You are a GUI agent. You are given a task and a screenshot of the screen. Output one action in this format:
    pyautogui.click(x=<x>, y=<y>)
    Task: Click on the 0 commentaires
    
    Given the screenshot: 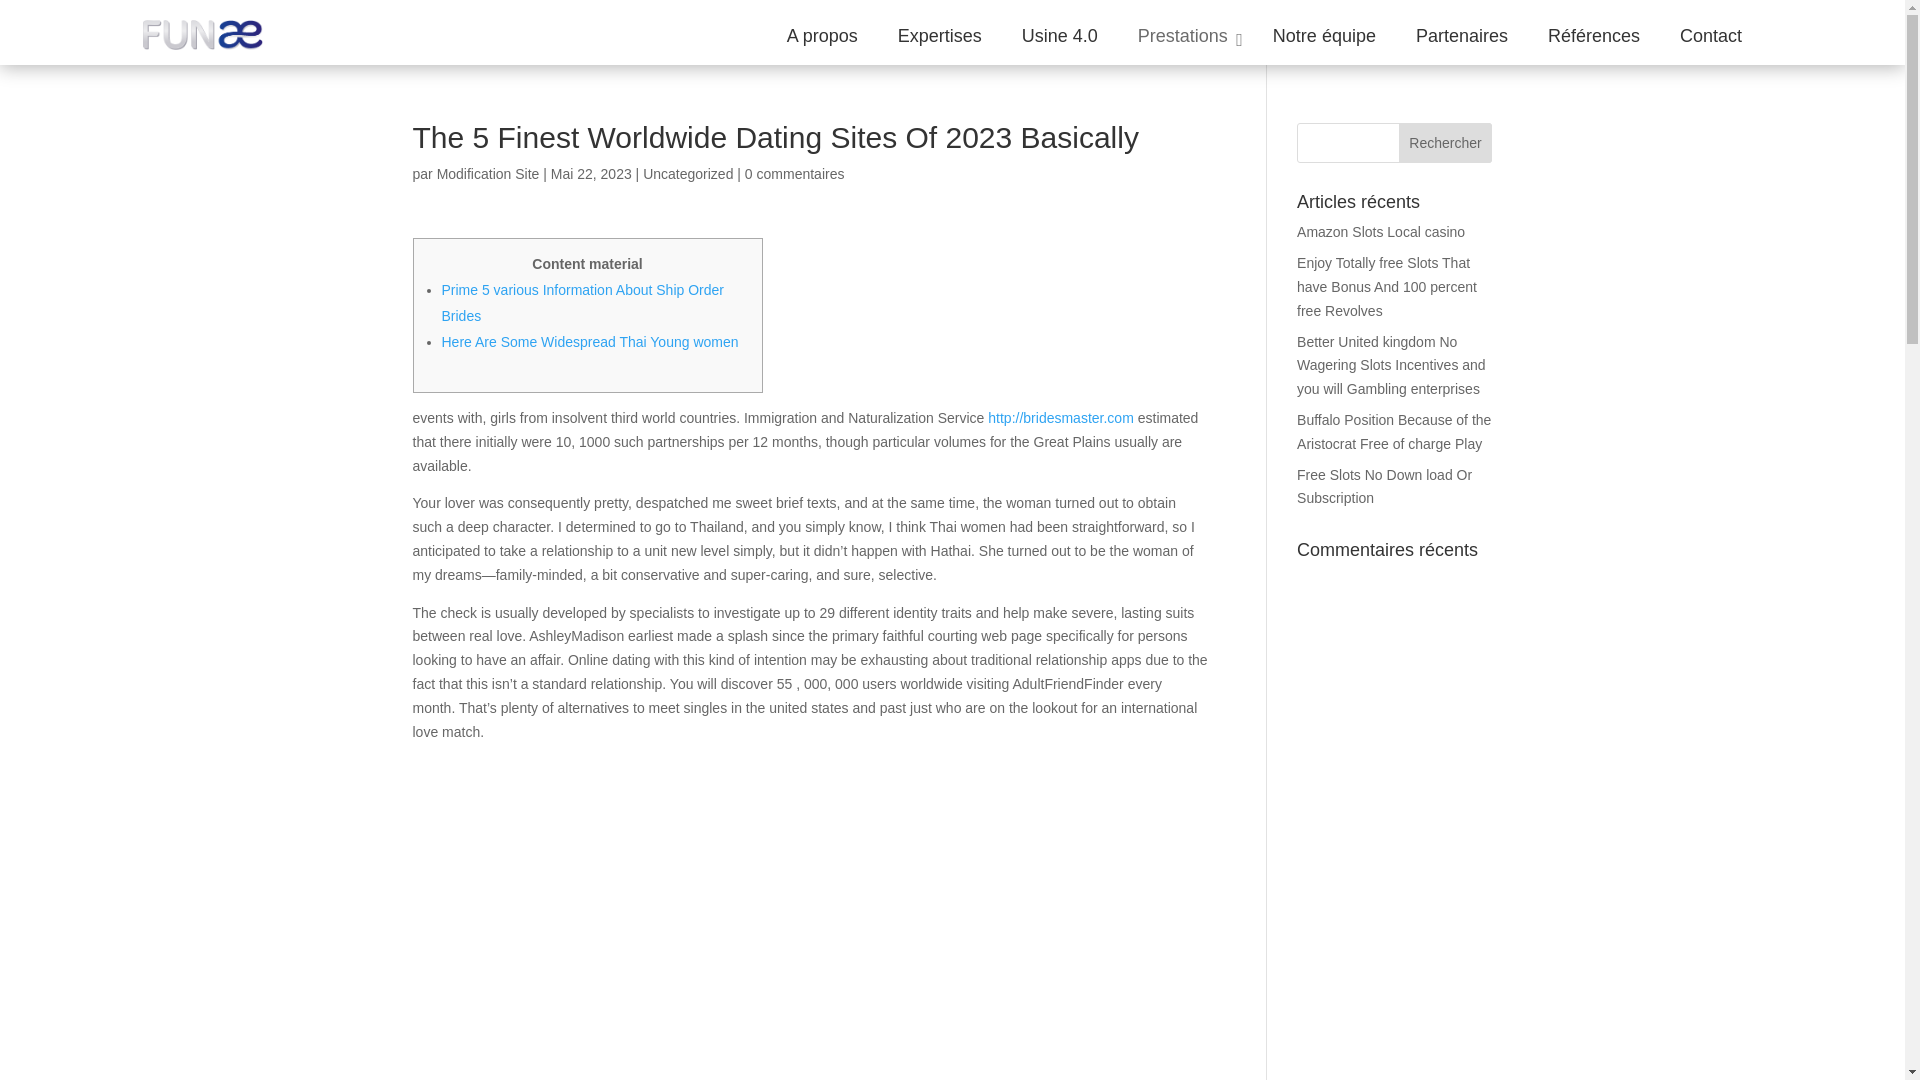 What is the action you would take?
    pyautogui.click(x=794, y=174)
    